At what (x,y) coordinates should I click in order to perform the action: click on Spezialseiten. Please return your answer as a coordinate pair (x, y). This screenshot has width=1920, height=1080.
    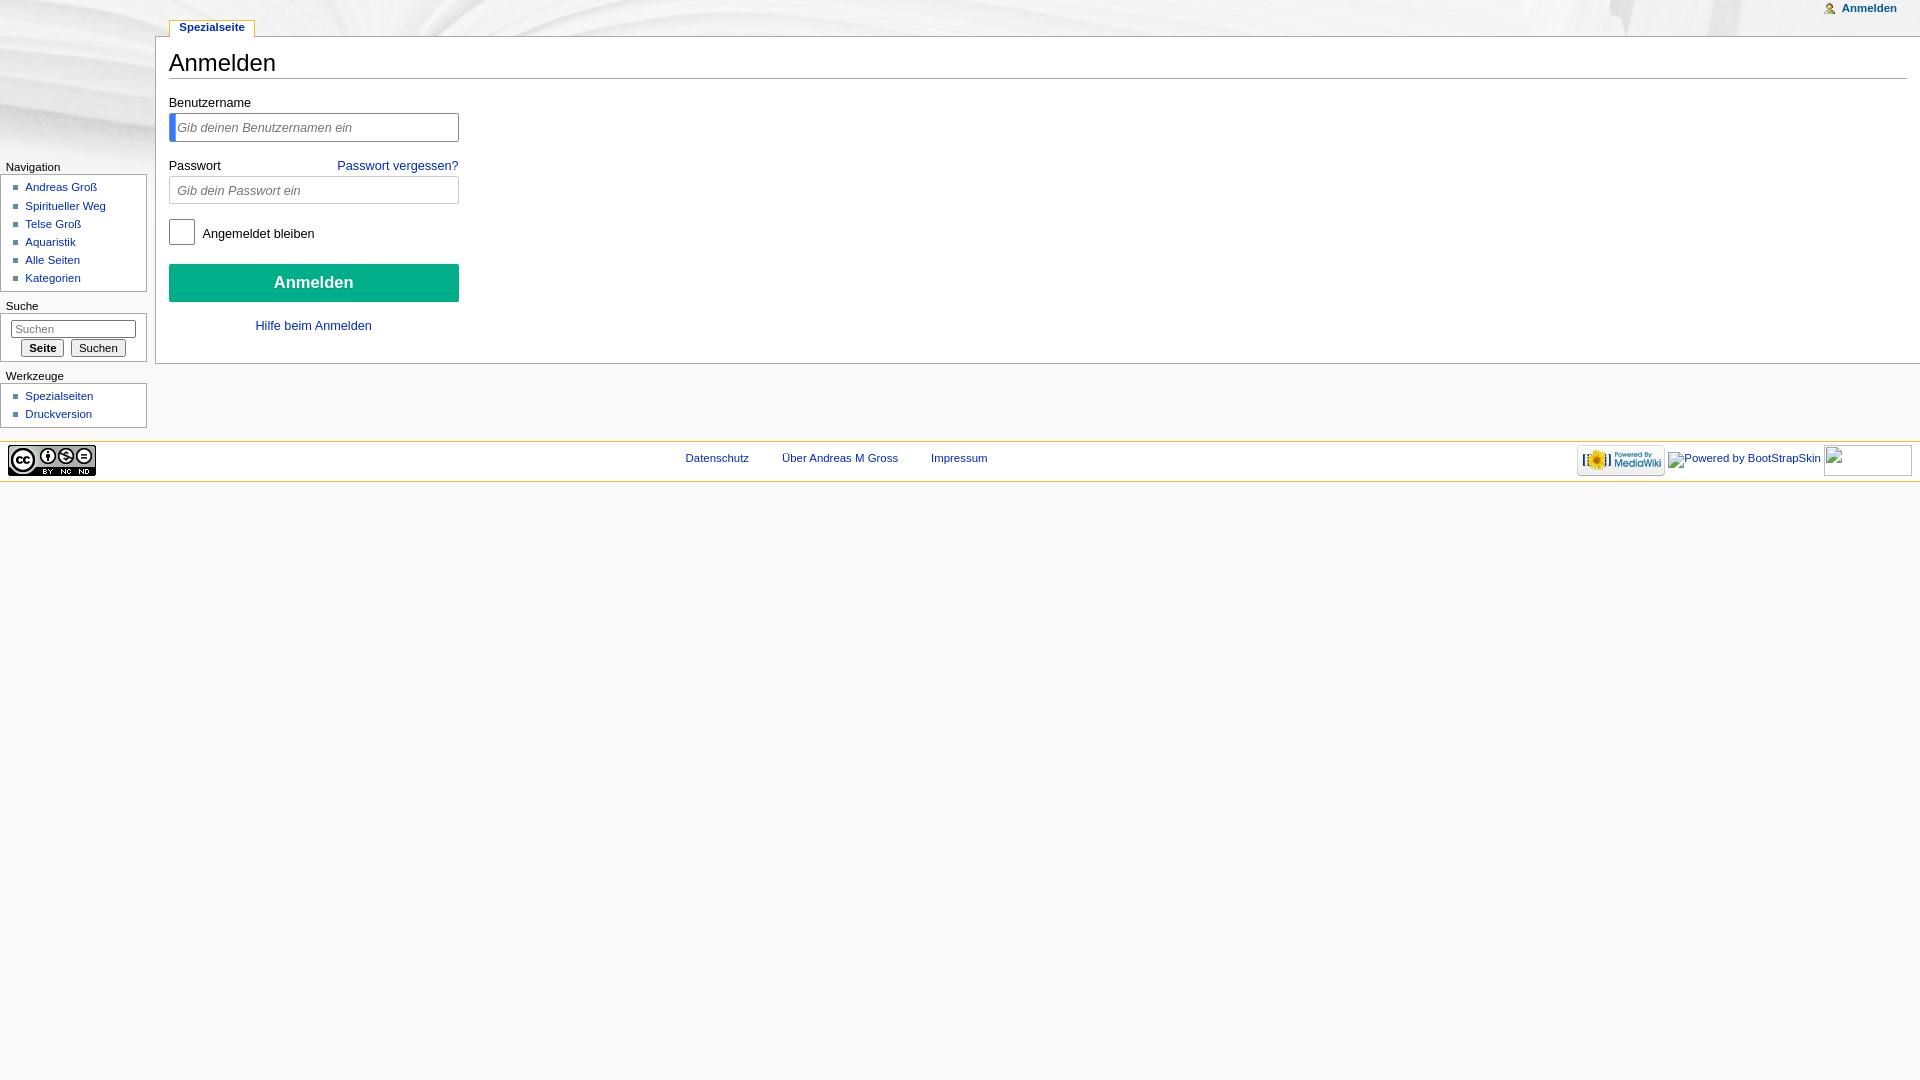
    Looking at the image, I should click on (59, 396).